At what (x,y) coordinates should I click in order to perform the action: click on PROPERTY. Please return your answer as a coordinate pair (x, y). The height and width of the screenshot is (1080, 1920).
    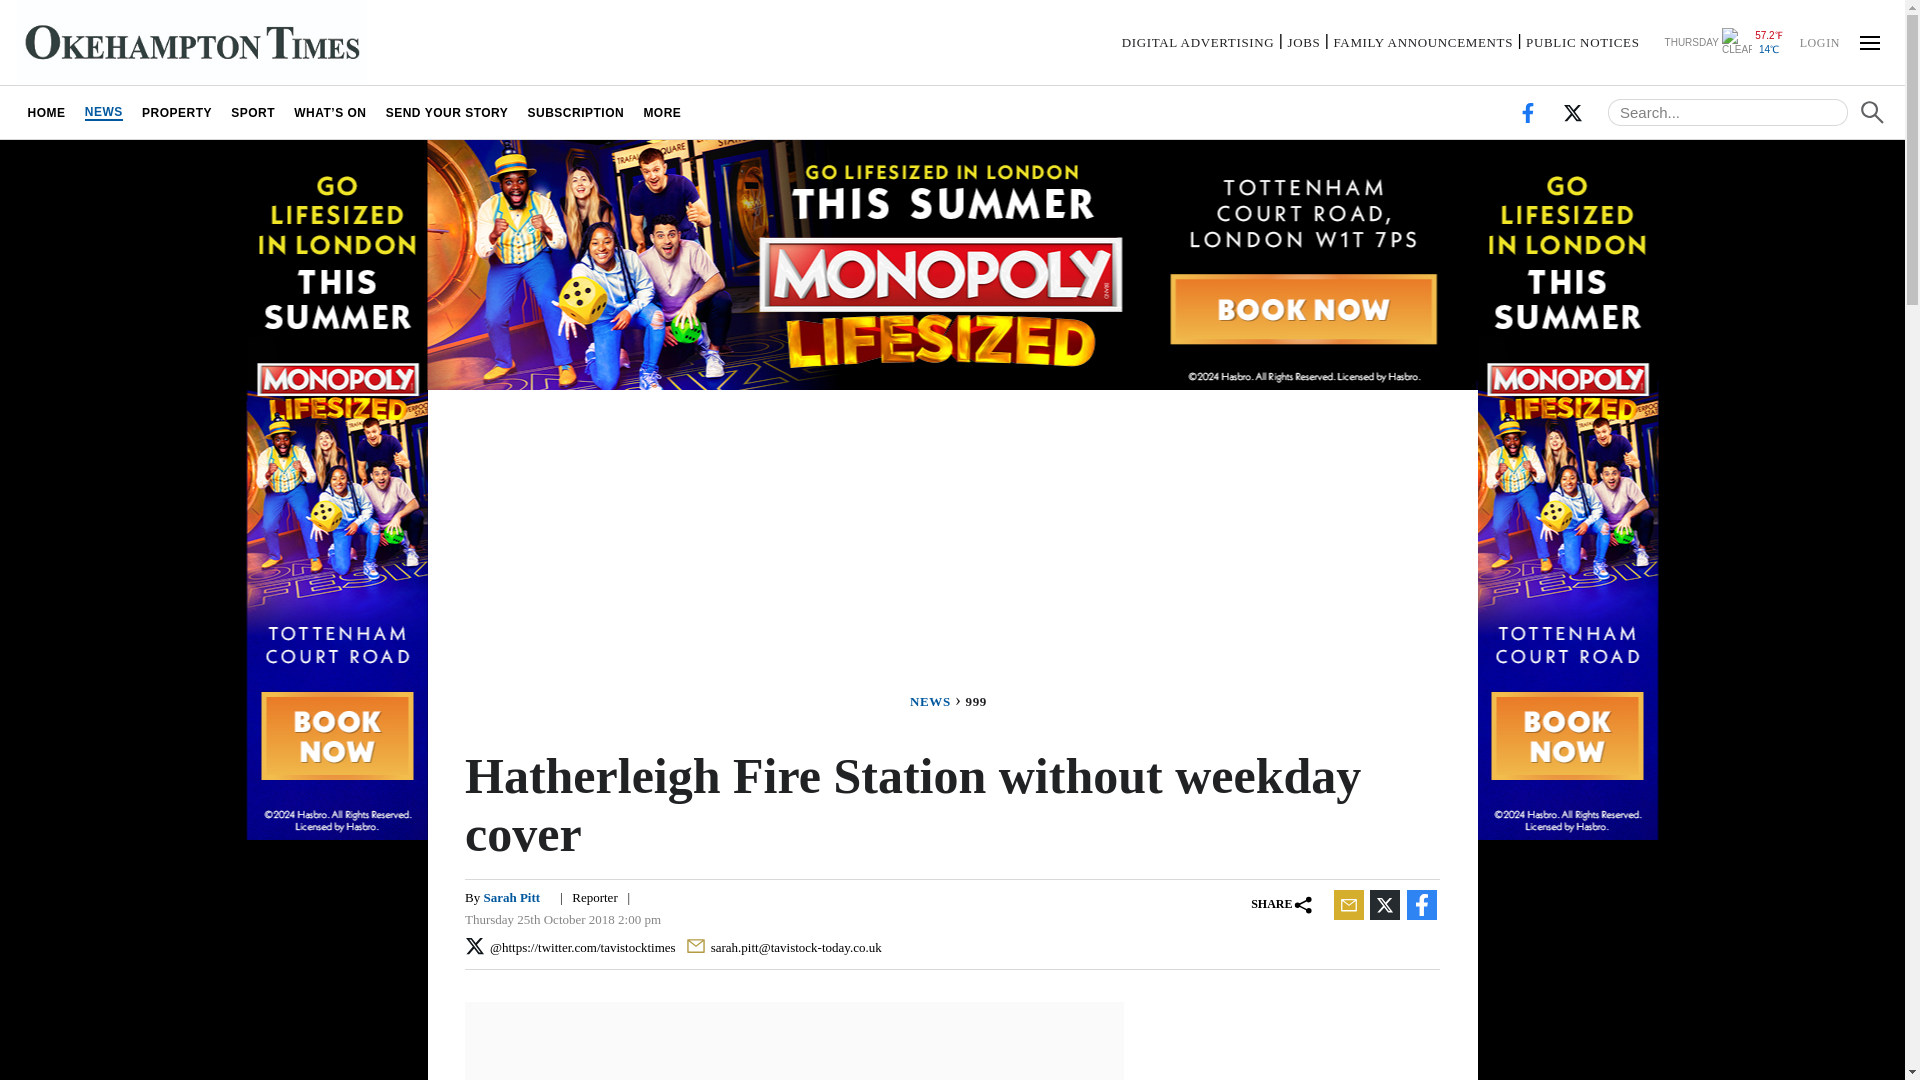
    Looking at the image, I should click on (176, 112).